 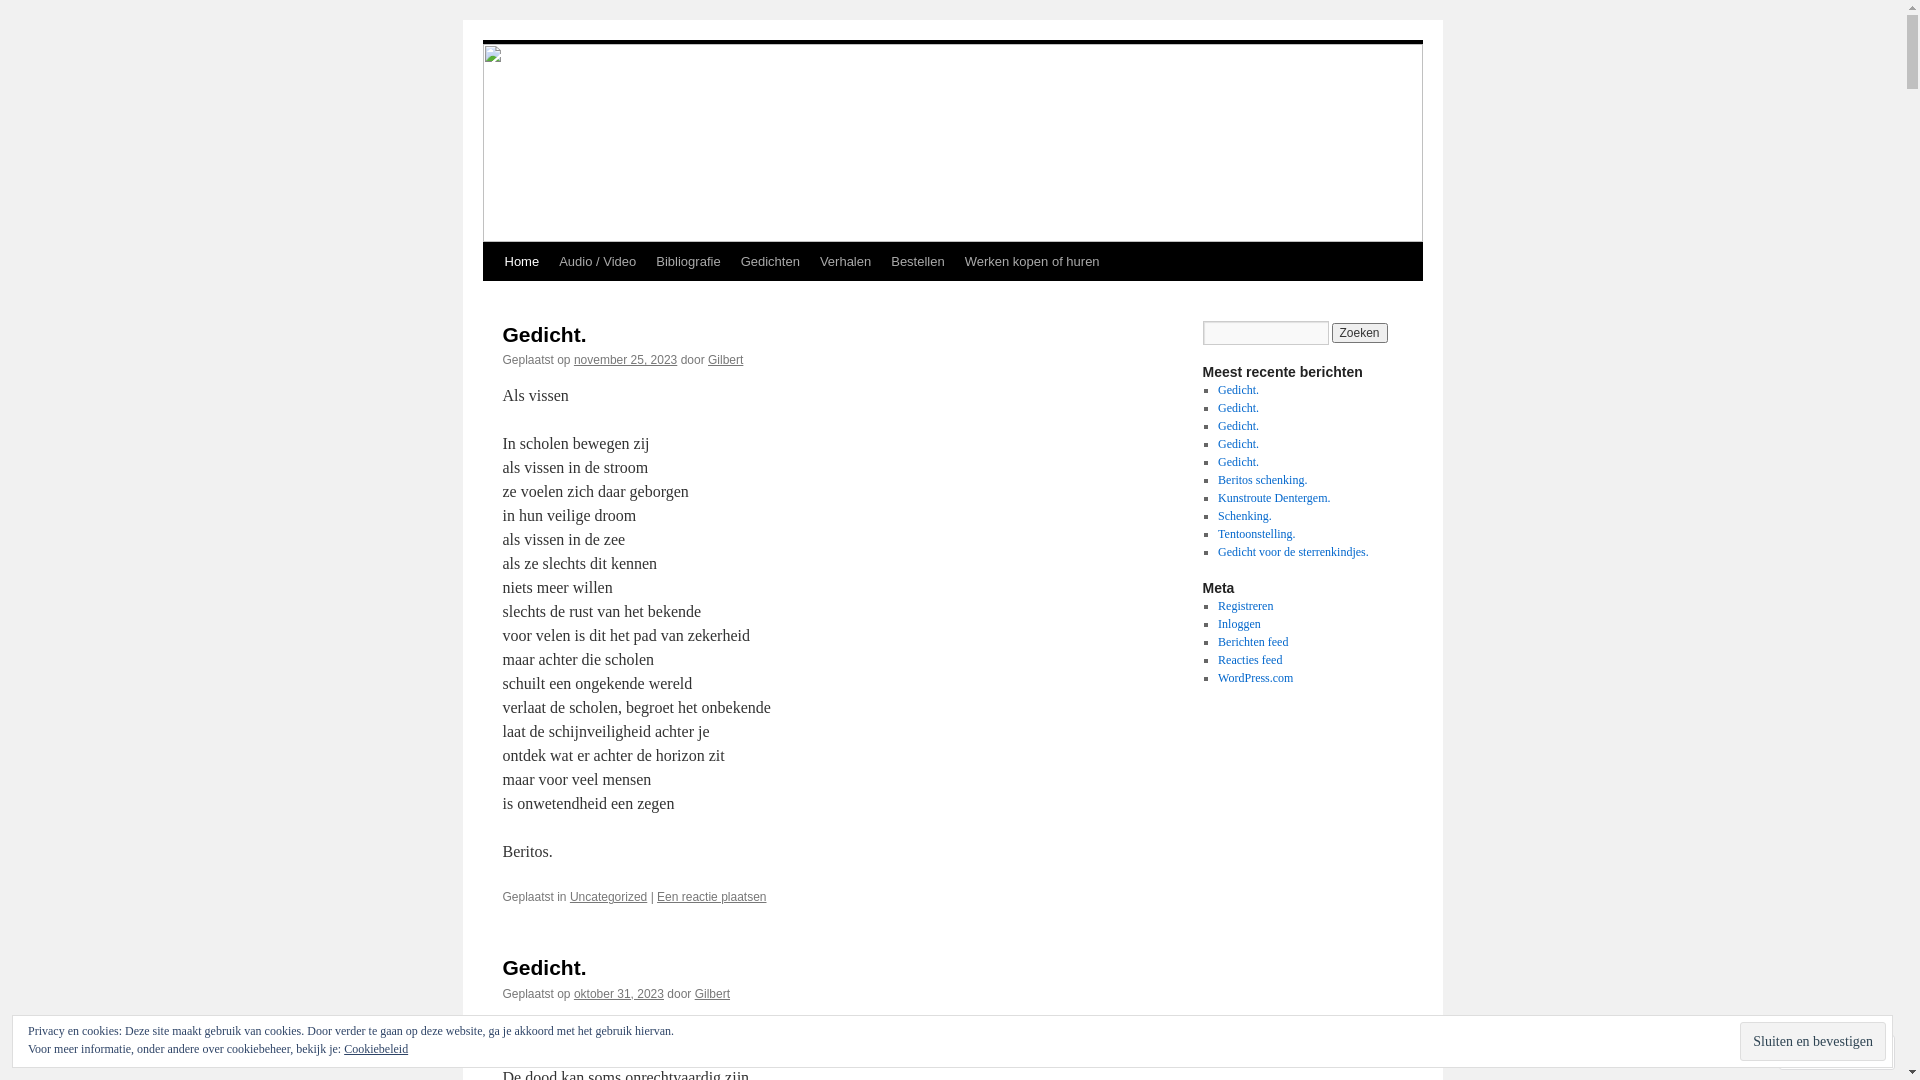 I want to click on Kunstroute Dentergem., so click(x=1274, y=498).